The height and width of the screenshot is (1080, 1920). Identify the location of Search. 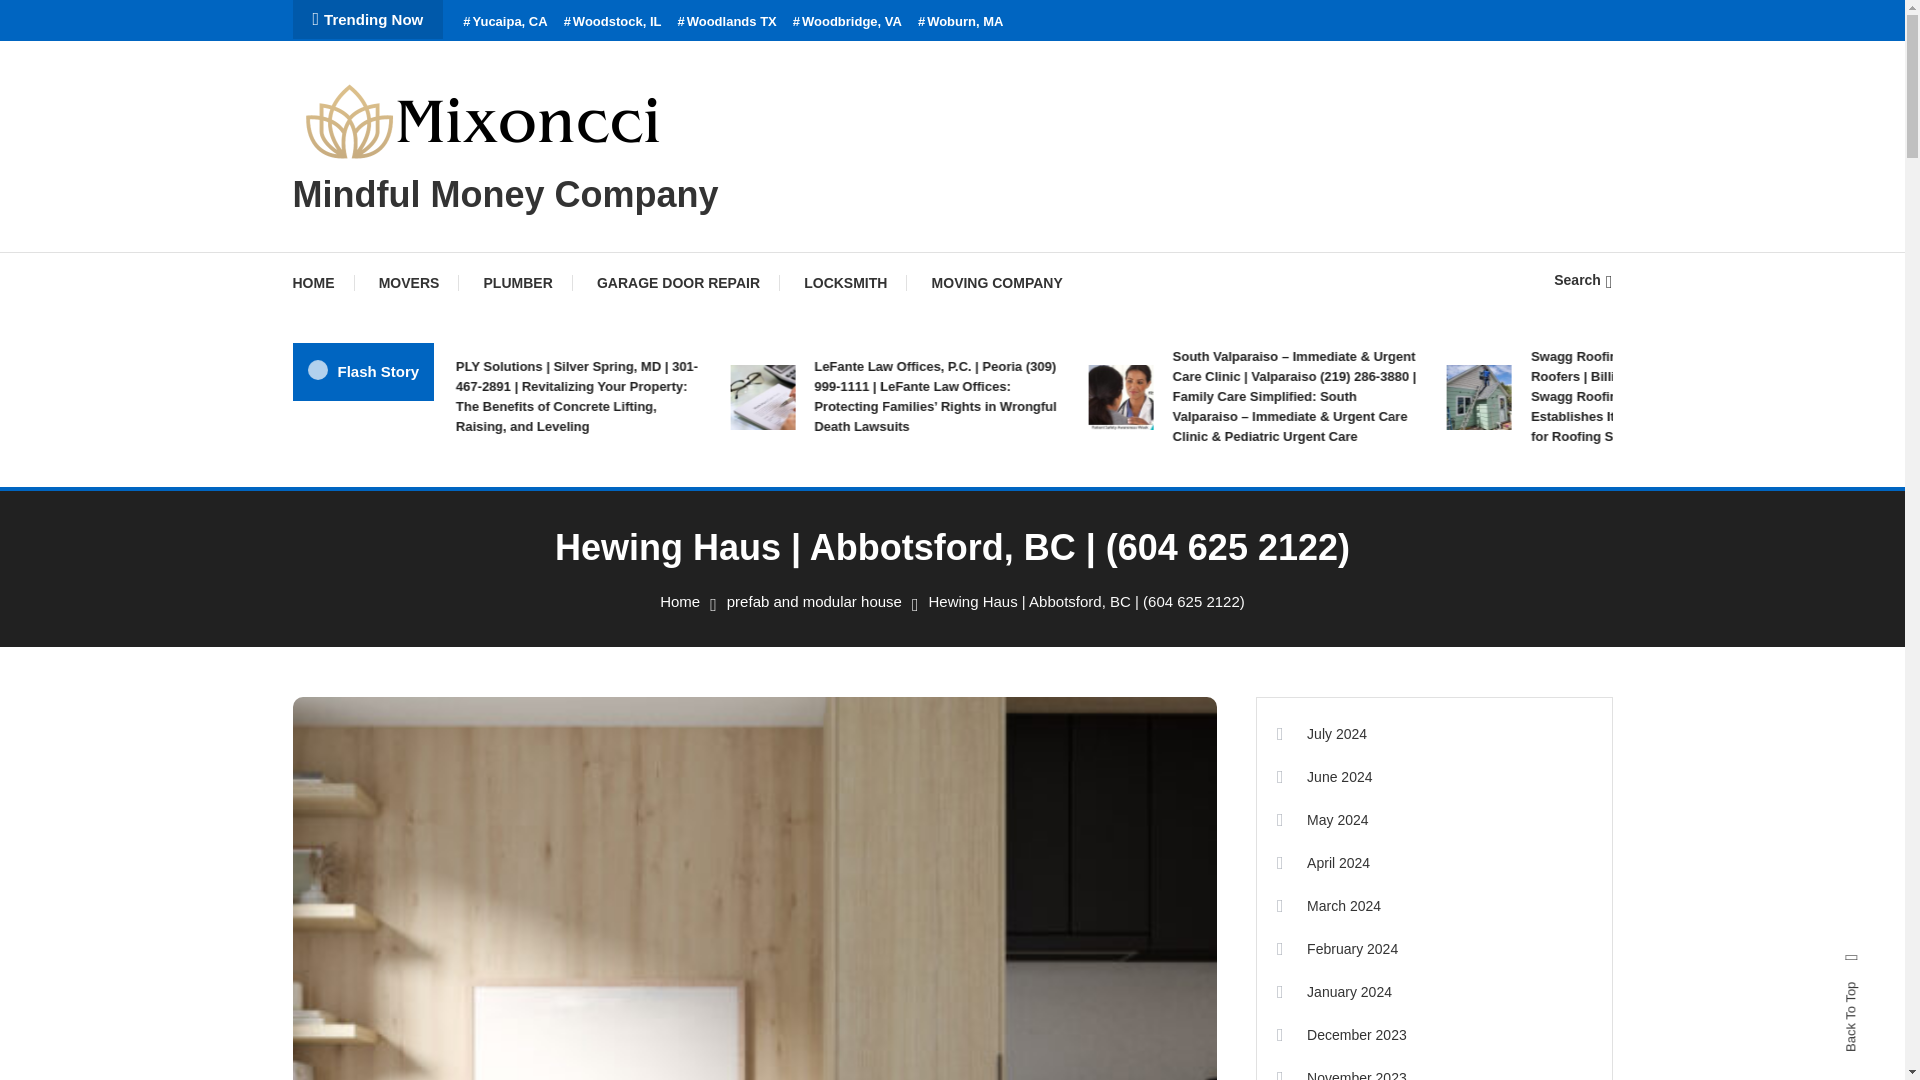
(1582, 280).